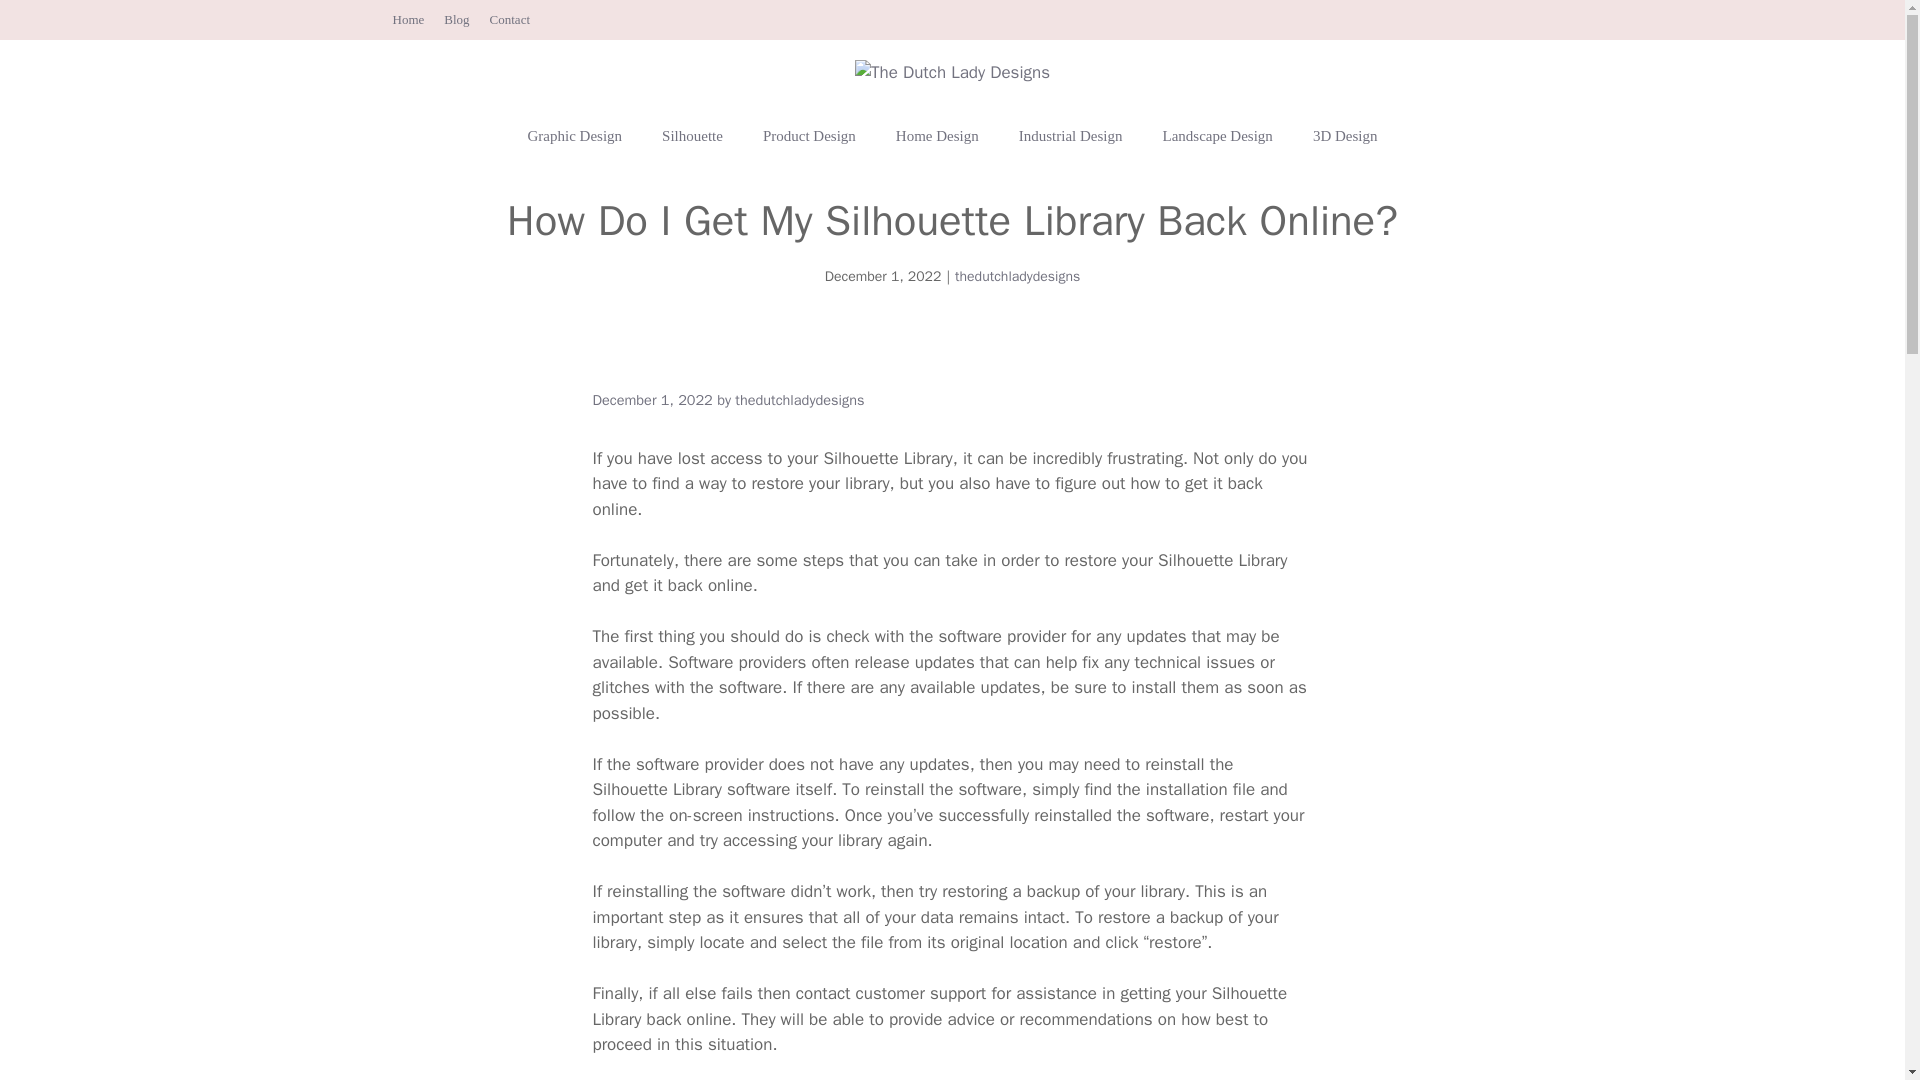 This screenshot has height=1080, width=1920. What do you see at coordinates (509, 19) in the screenshot?
I see `Contact` at bounding box center [509, 19].